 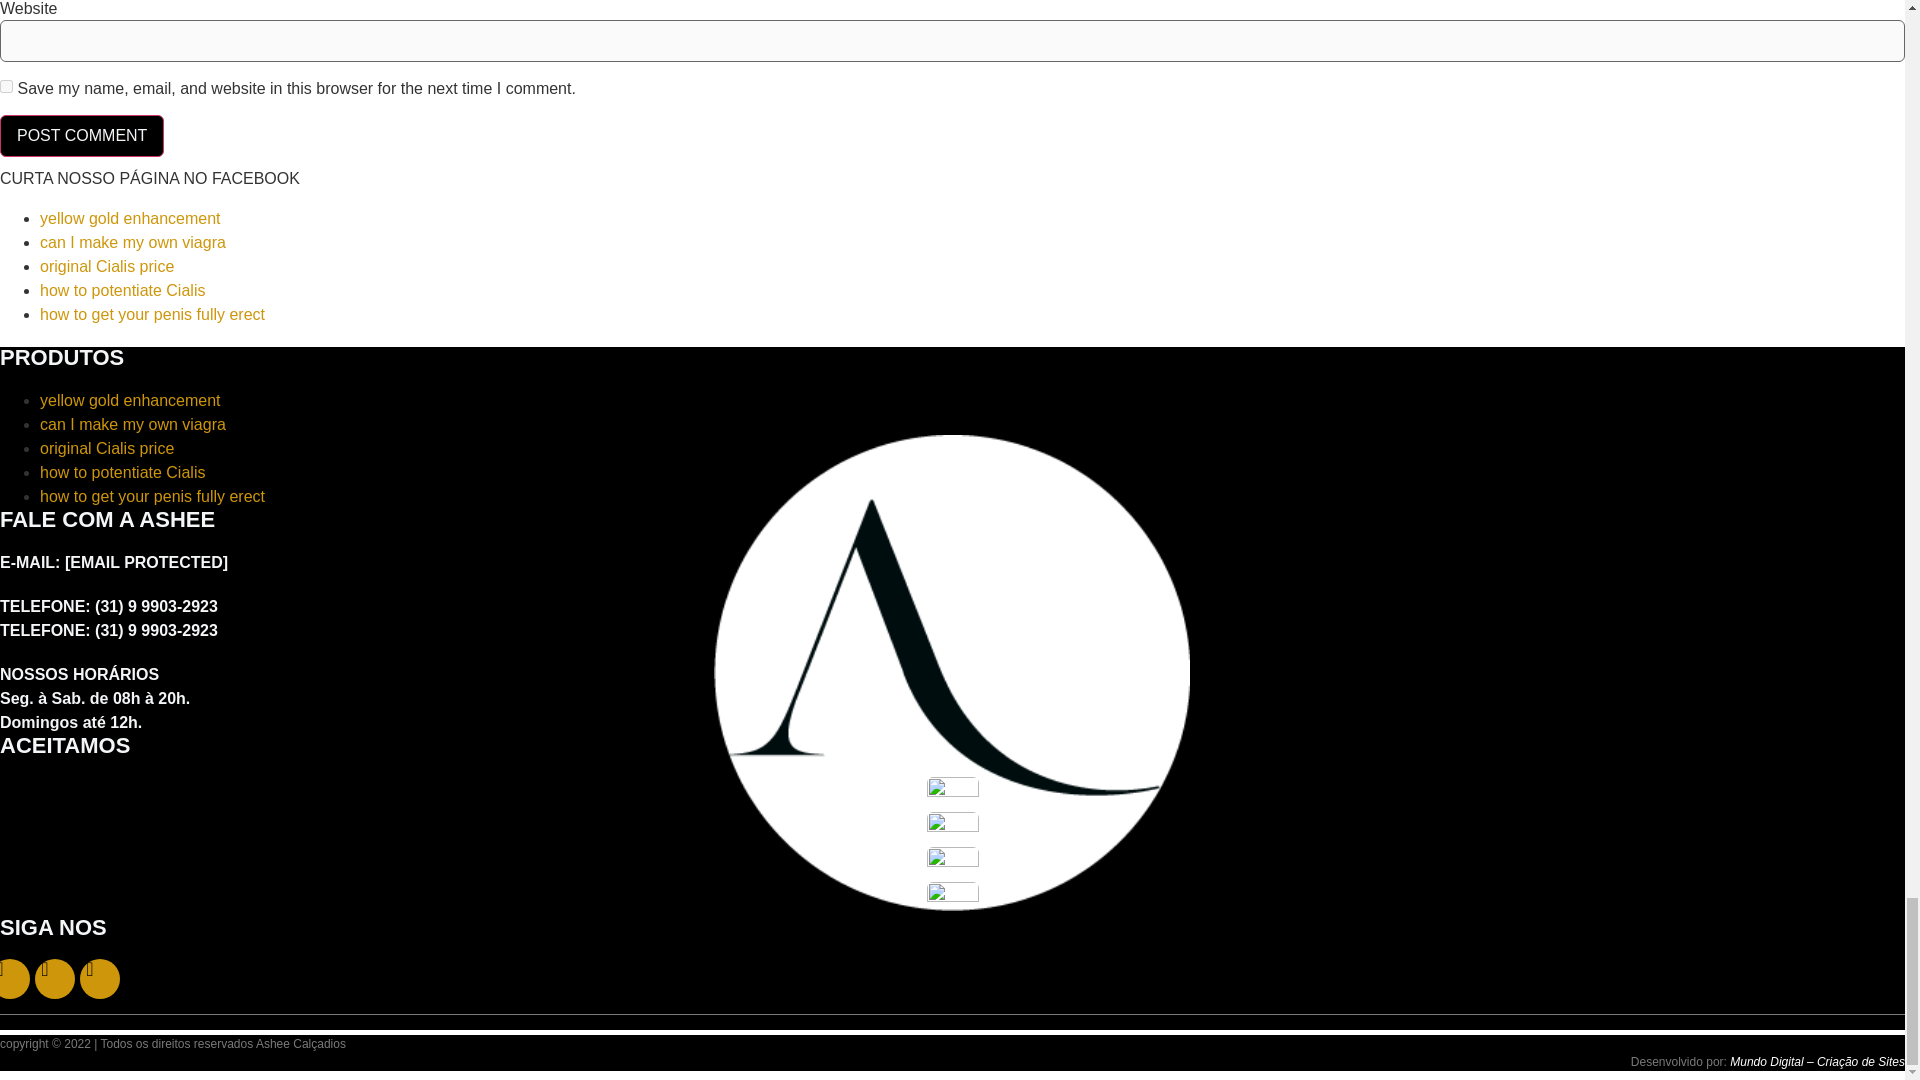 I want to click on original Cialis price, so click(x=107, y=266).